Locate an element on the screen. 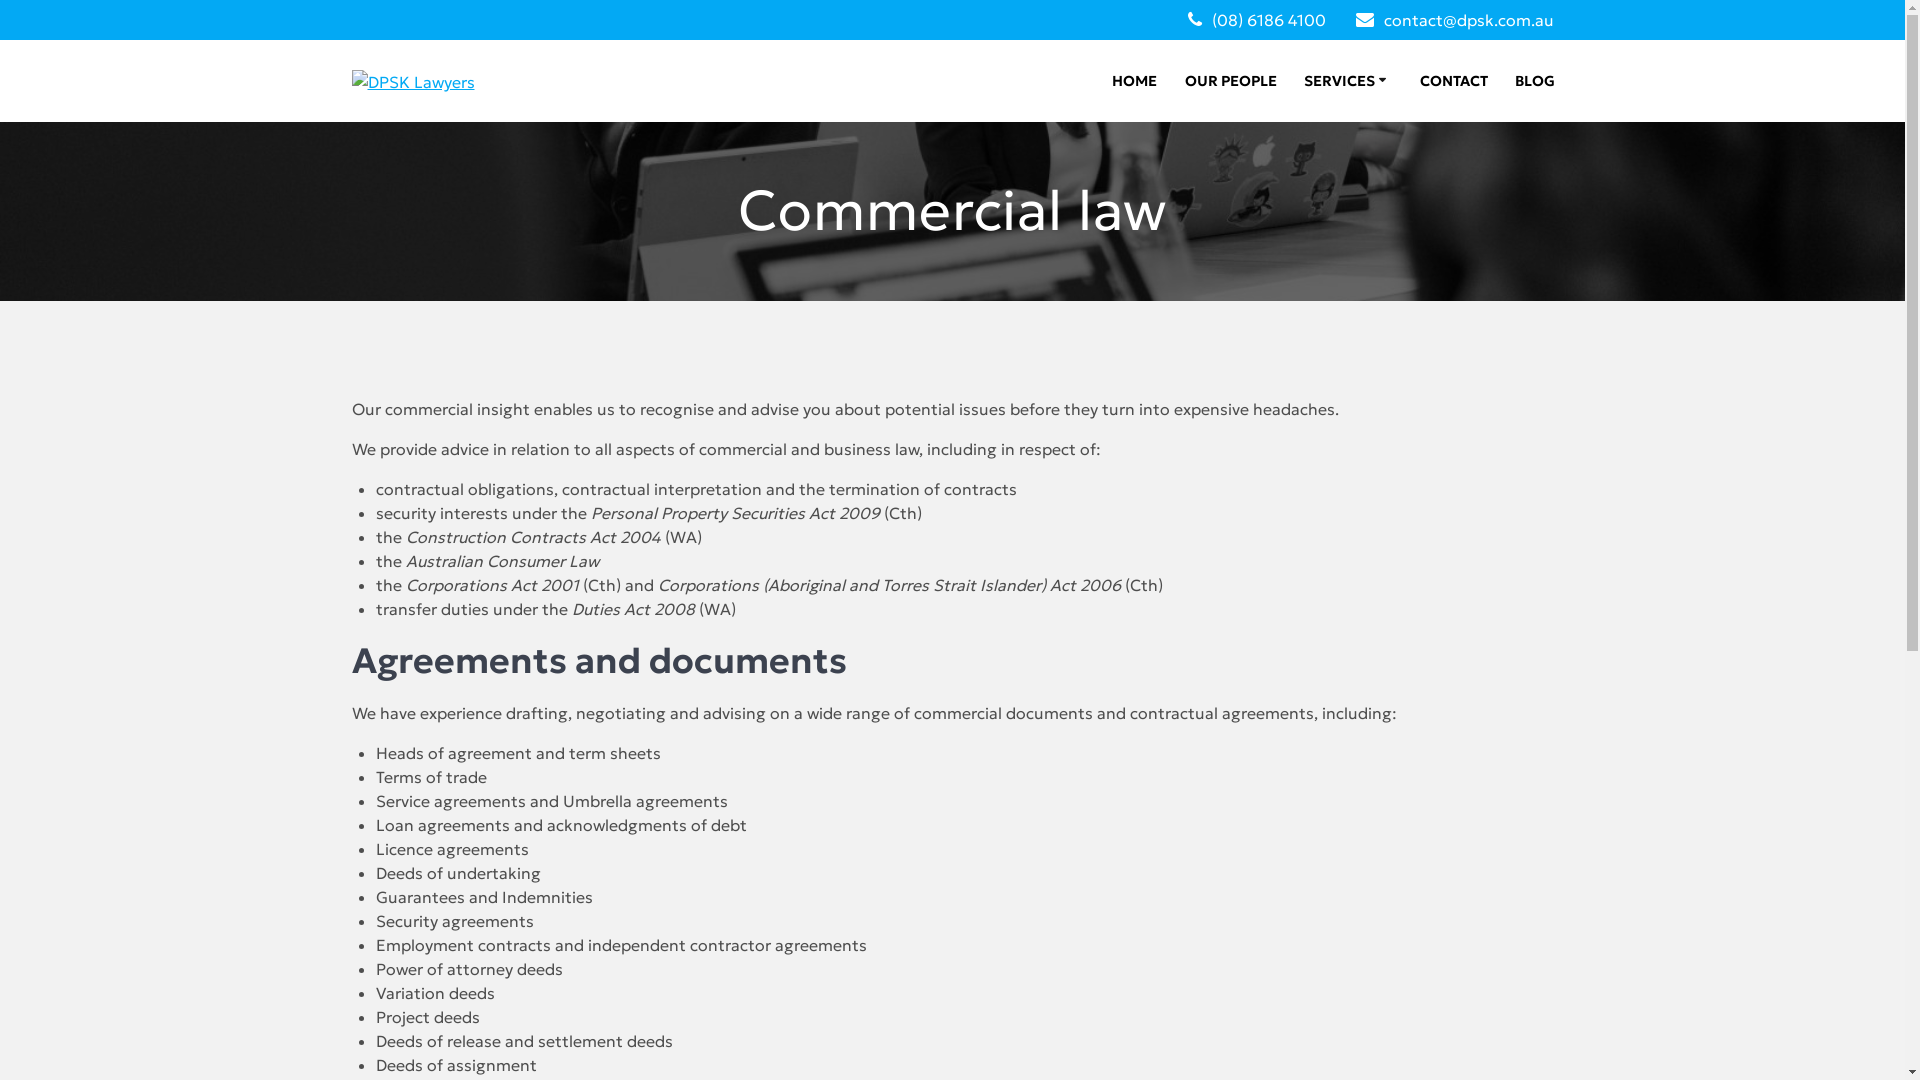  SERVICES is located at coordinates (1348, 82).